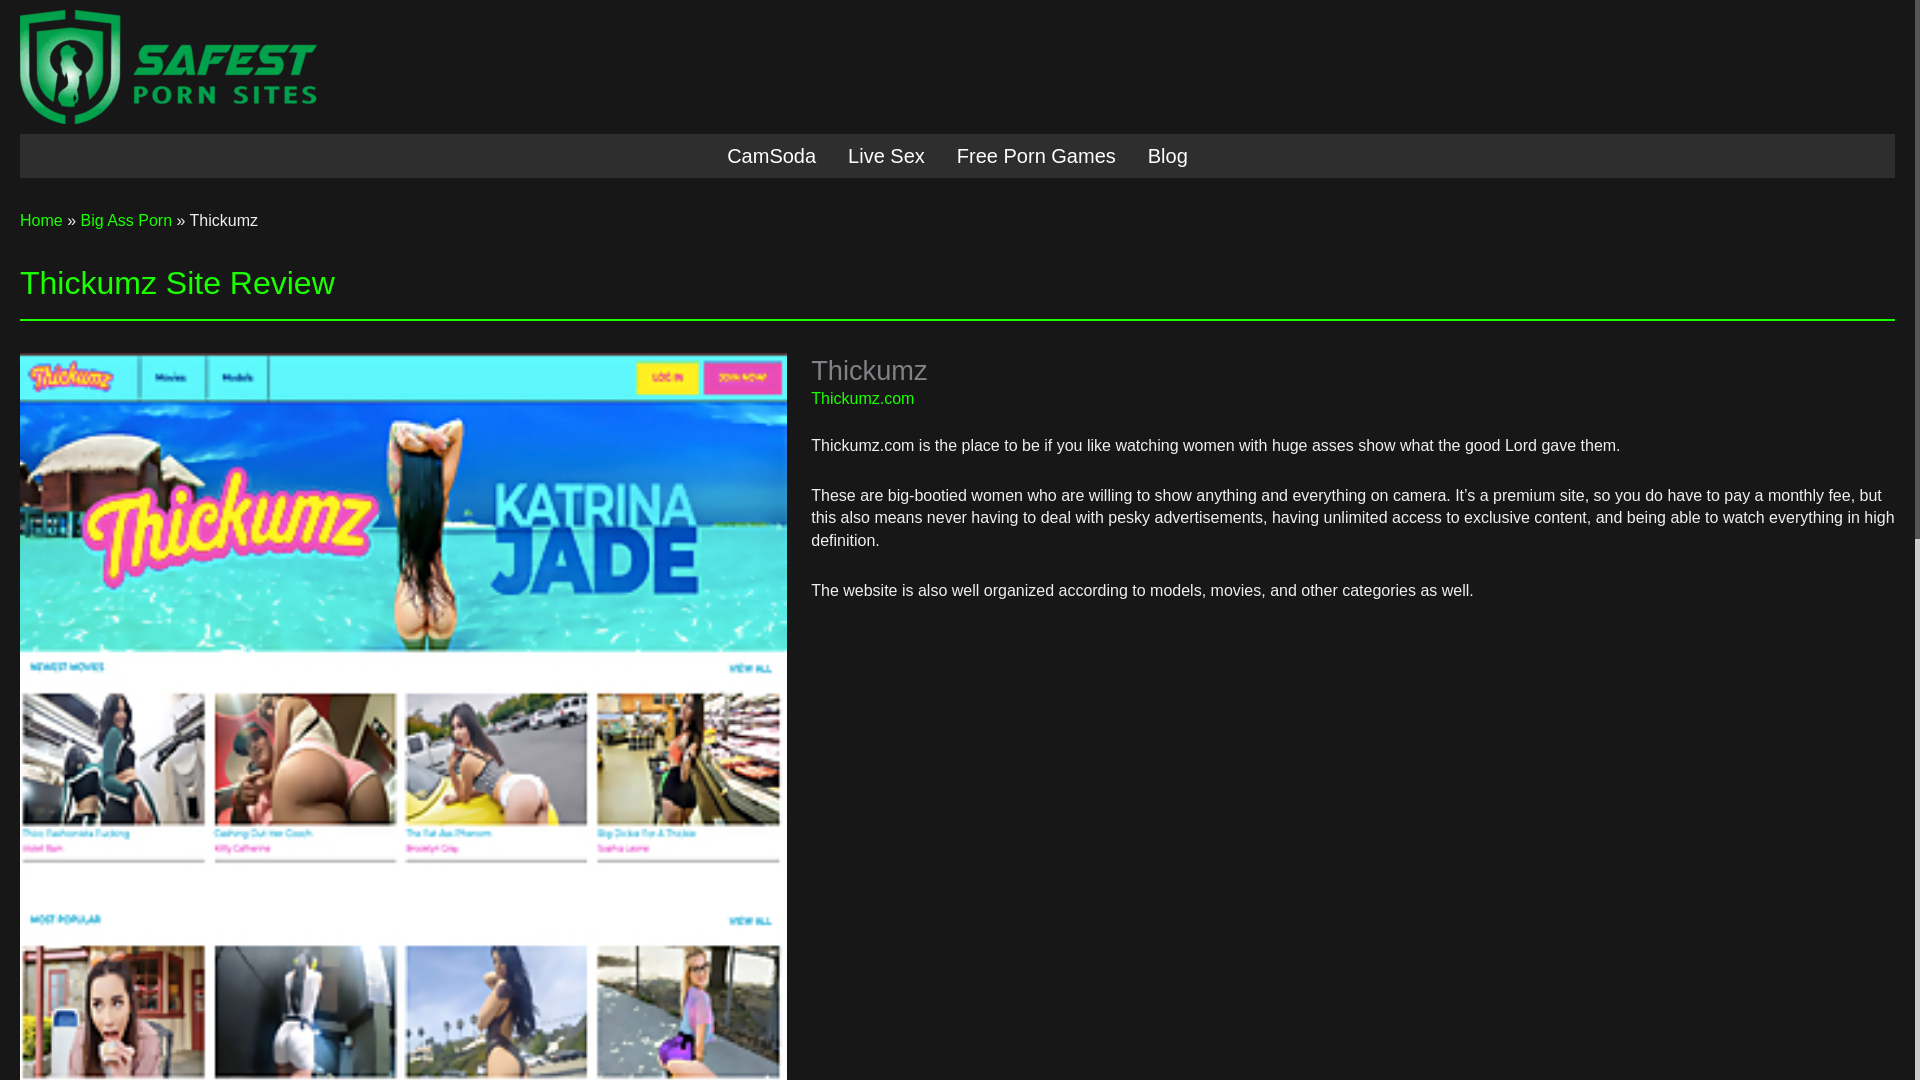 The height and width of the screenshot is (1080, 1920). I want to click on Blog, so click(1168, 156).